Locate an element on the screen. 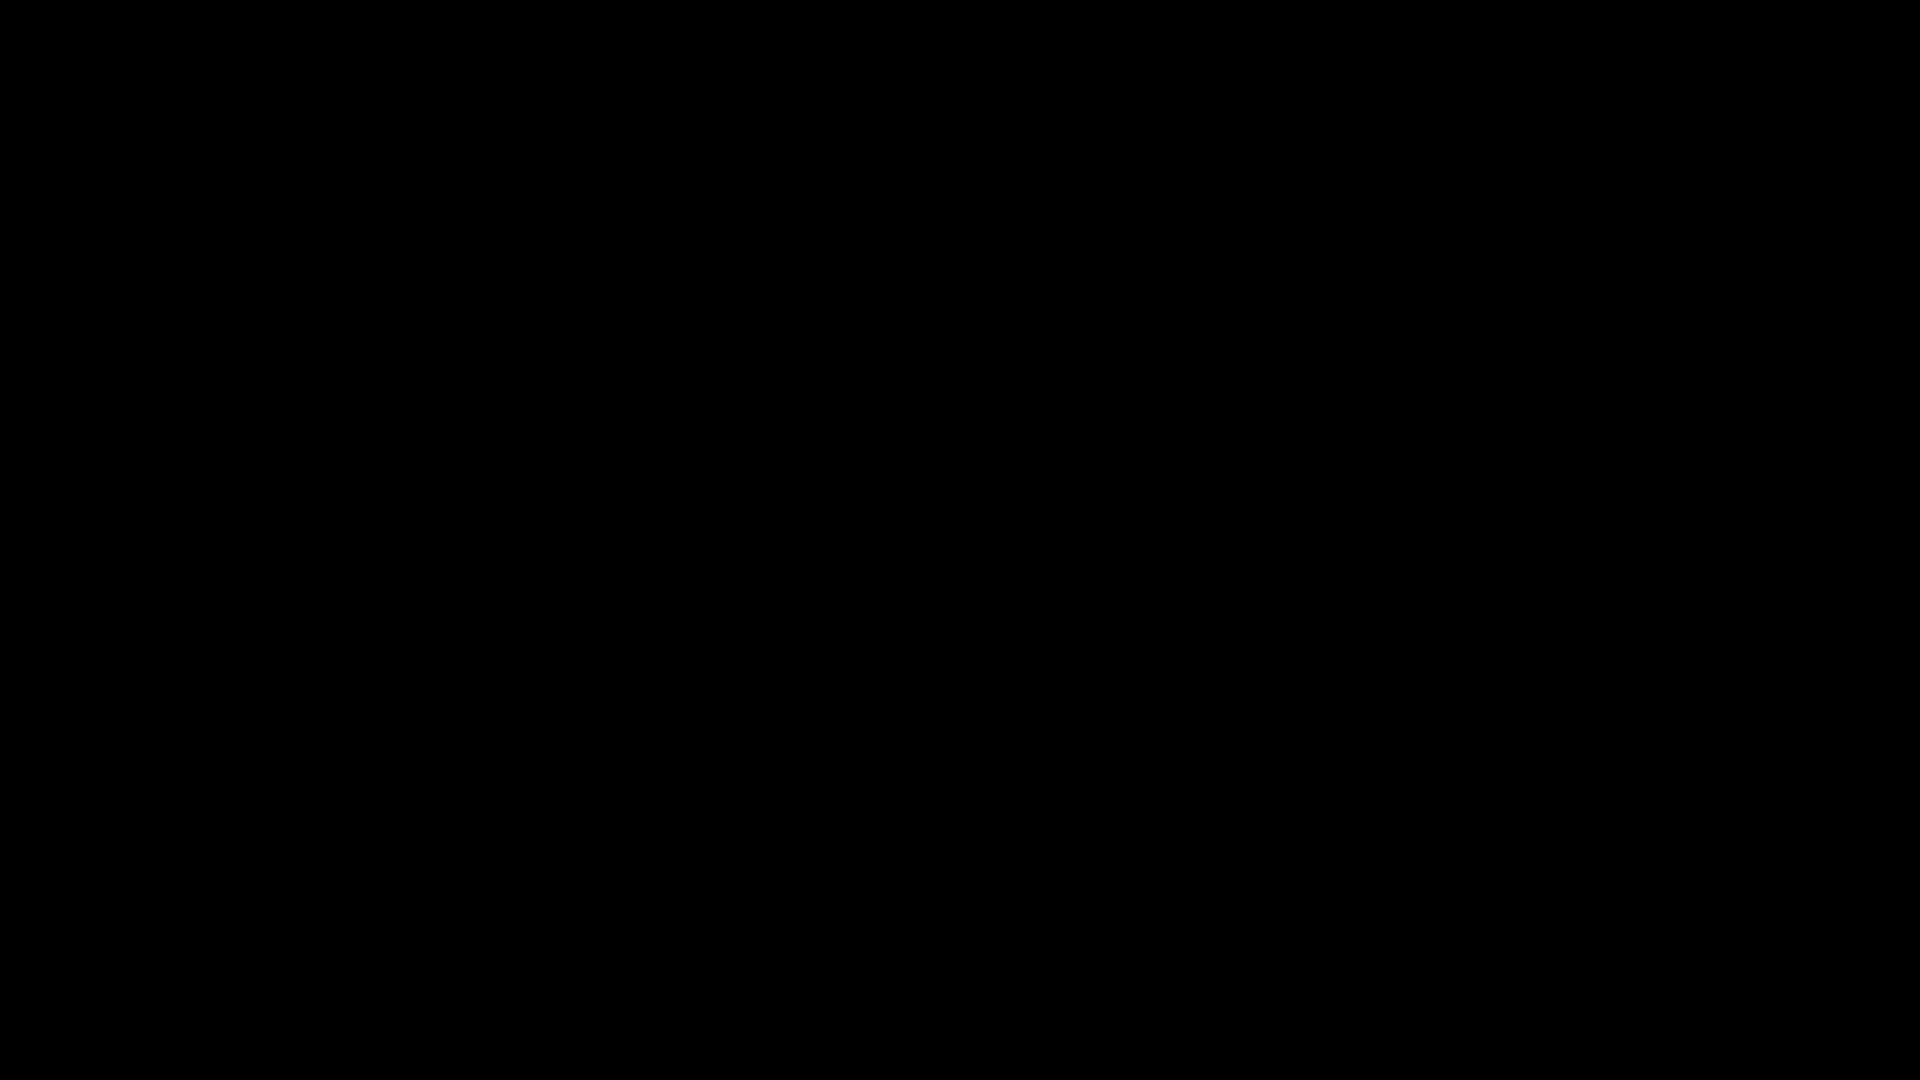 Image resolution: width=1920 pixels, height=1080 pixels.   is located at coordinates (2, 260).